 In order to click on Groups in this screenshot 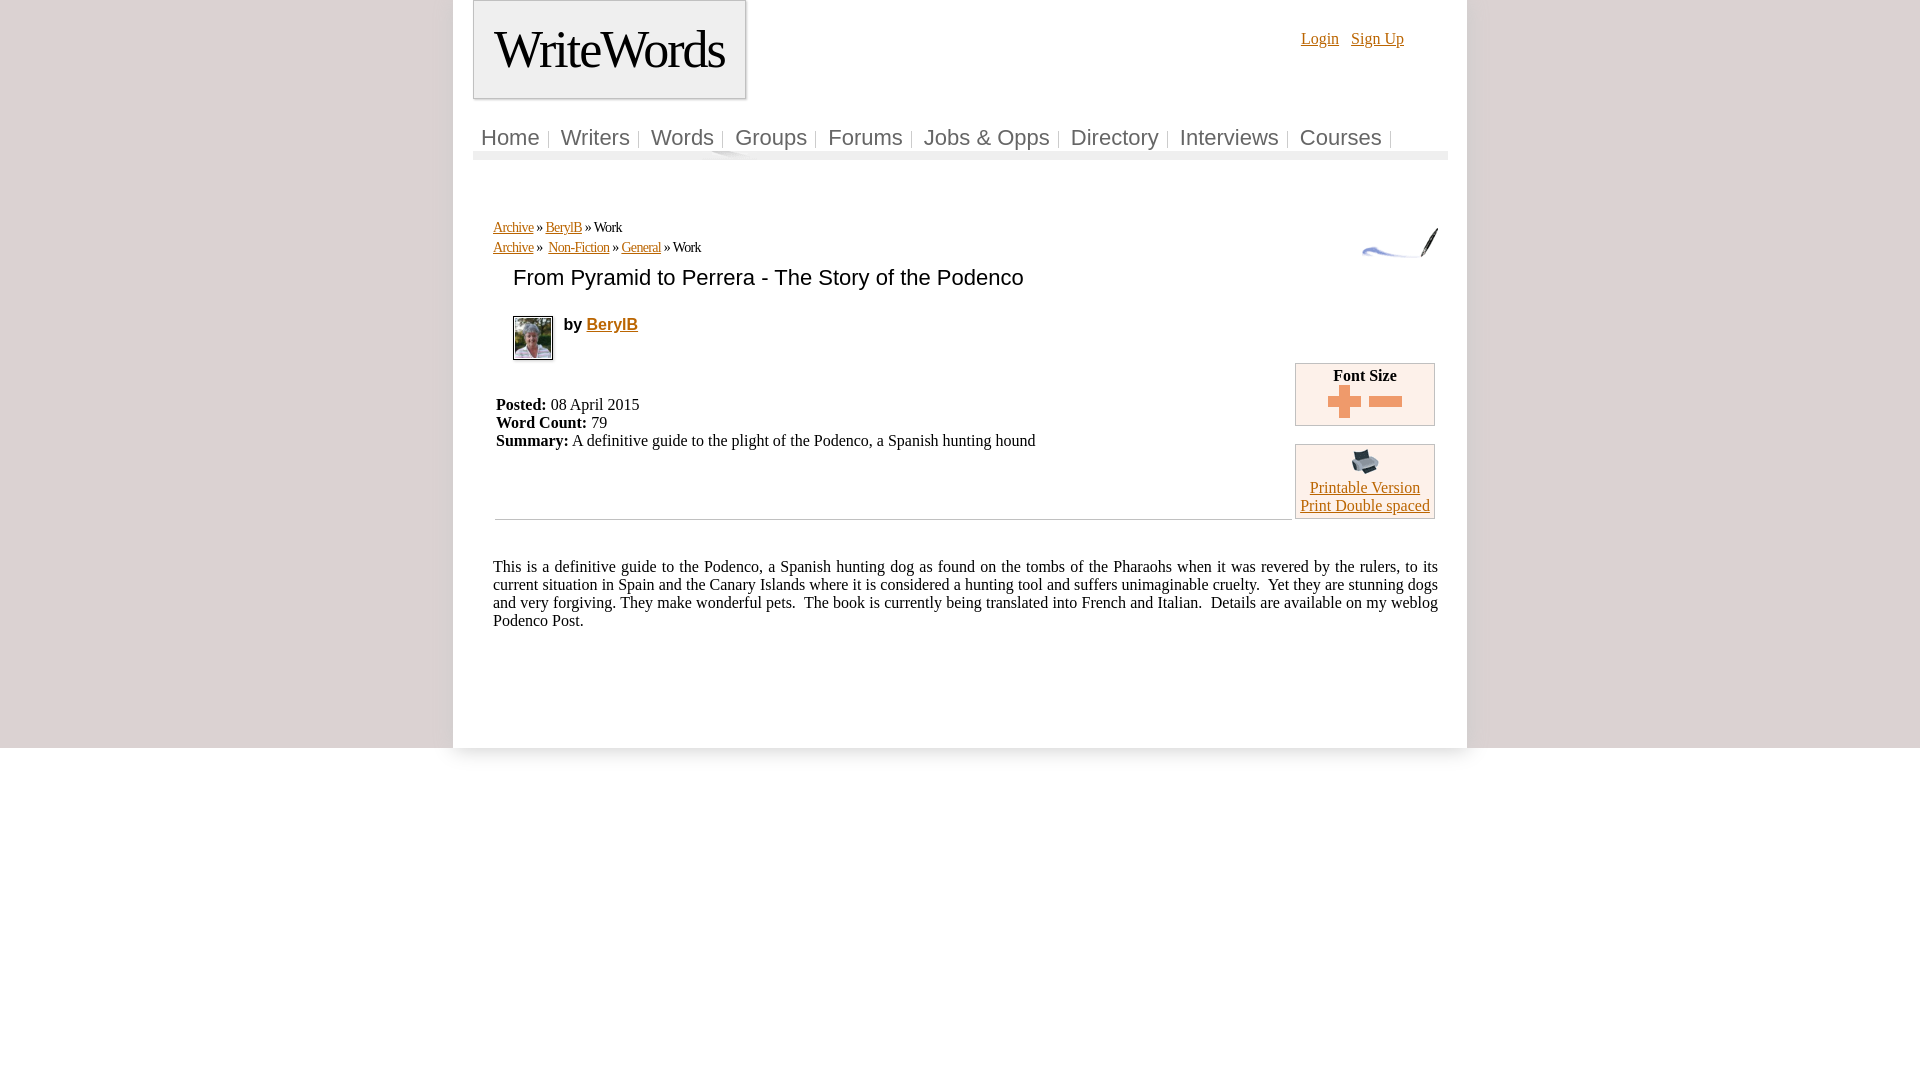, I will do `click(770, 138)`.